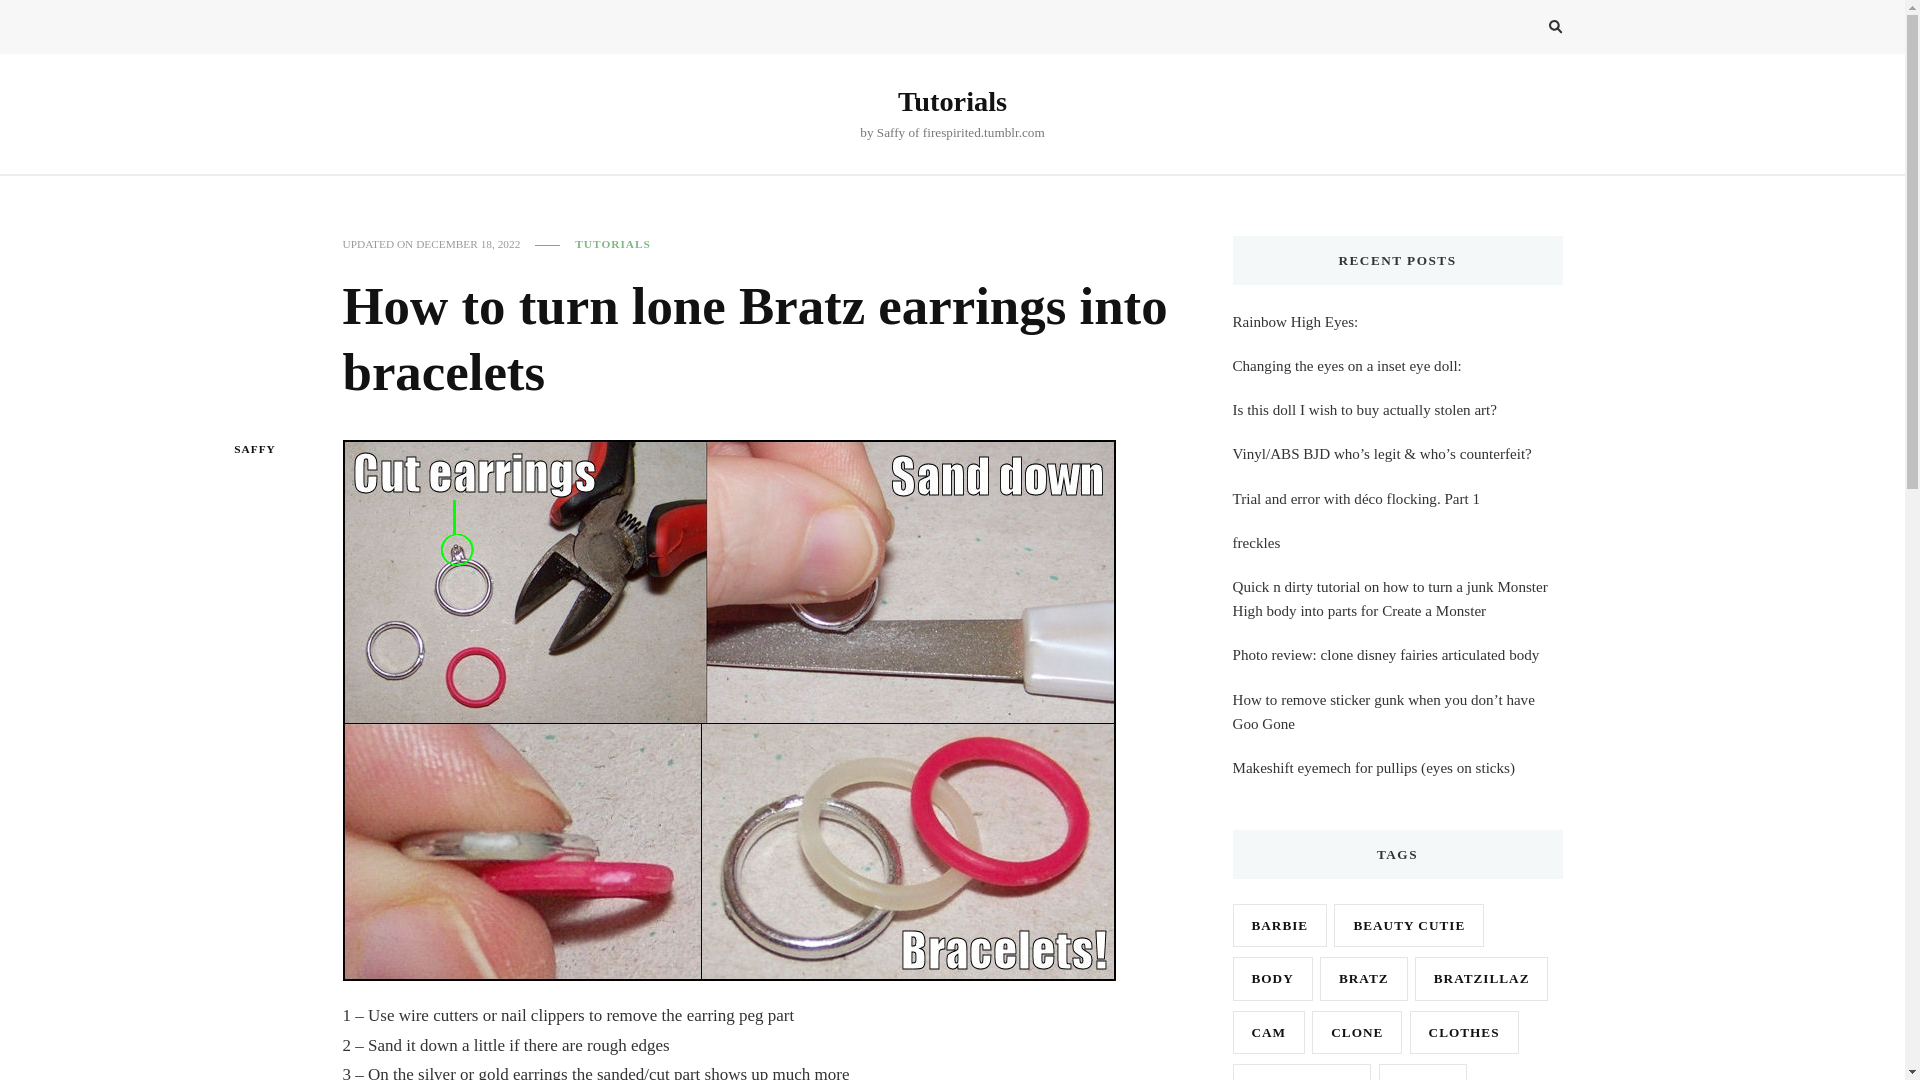 The width and height of the screenshot is (1920, 1080). Describe the element at coordinates (1518, 30) in the screenshot. I see `Search` at that location.